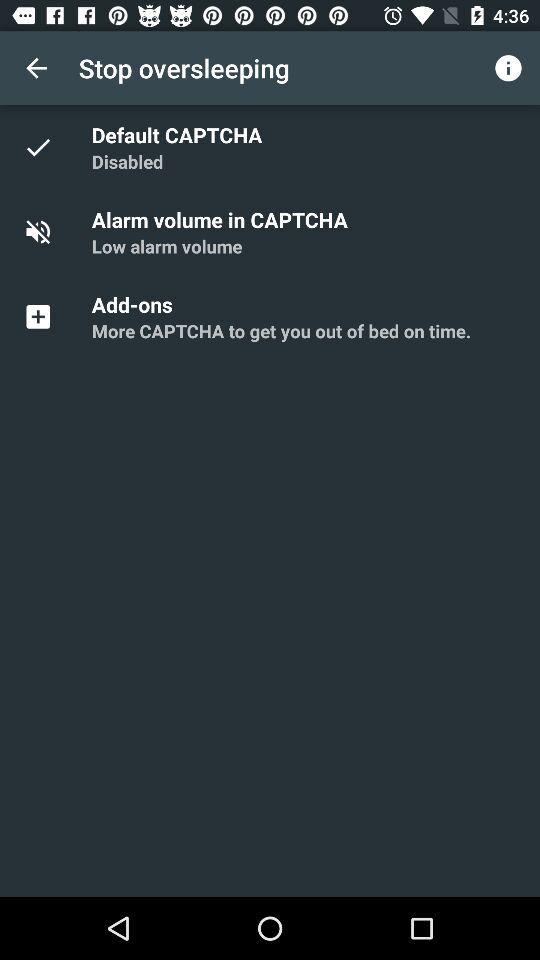  What do you see at coordinates (281, 330) in the screenshot?
I see `tap the more captcha to icon` at bounding box center [281, 330].